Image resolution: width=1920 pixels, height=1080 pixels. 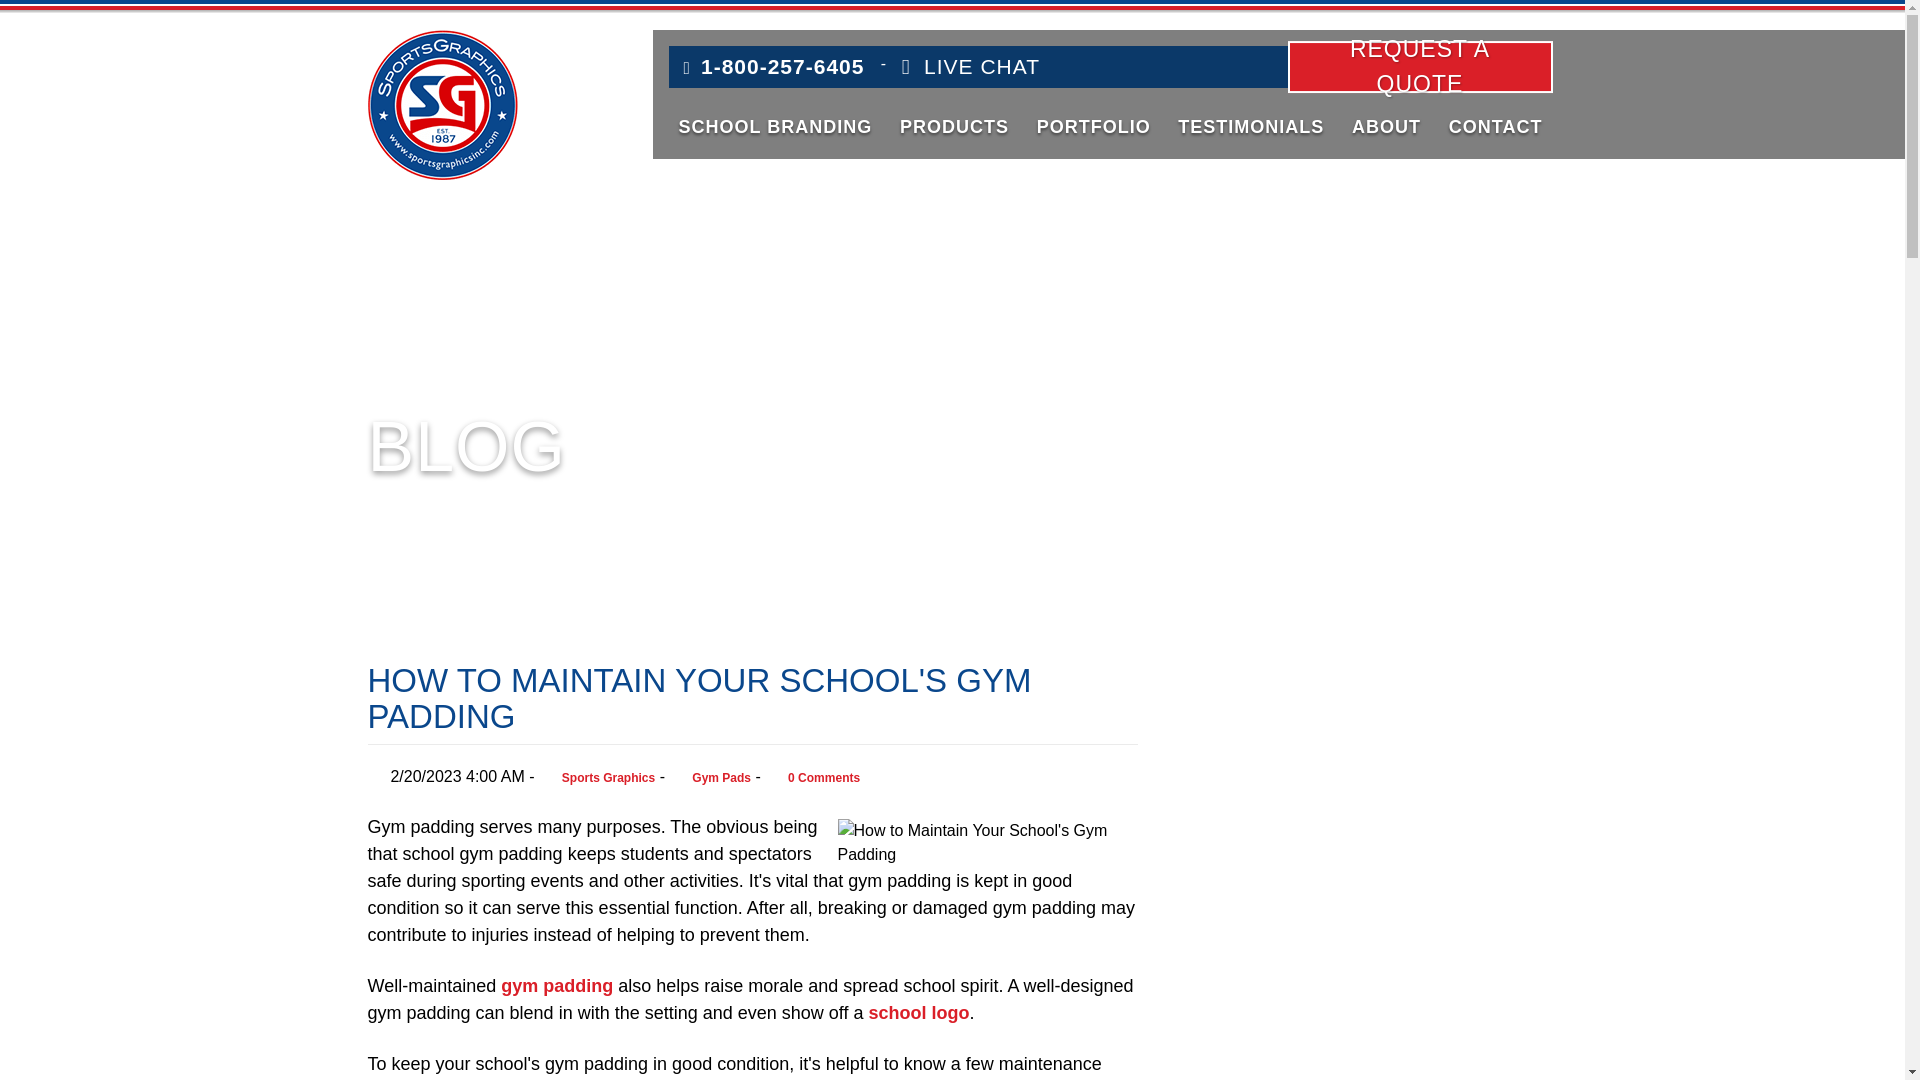 I want to click on ABOUT, so click(x=1386, y=127).